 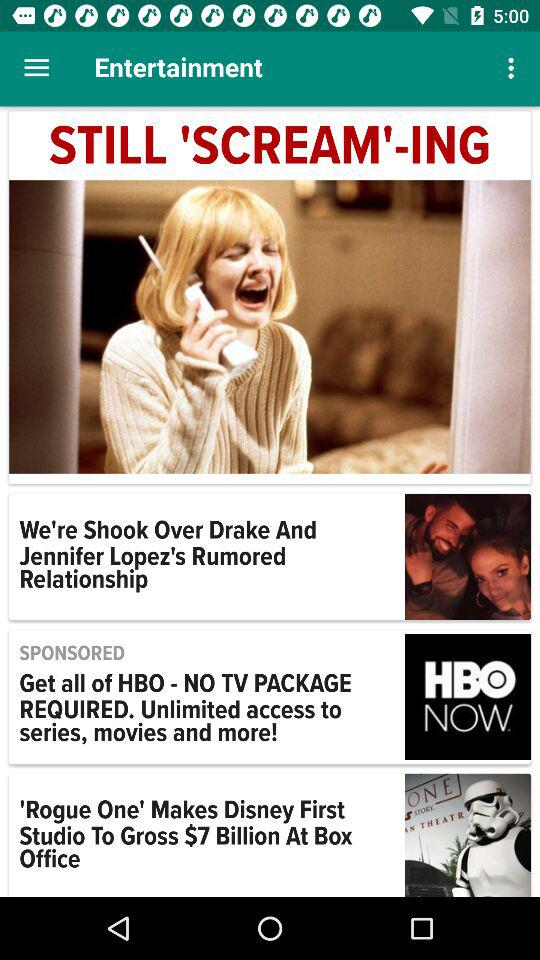 What do you see at coordinates (514, 68) in the screenshot?
I see `launch icon next to the entertainment icon` at bounding box center [514, 68].